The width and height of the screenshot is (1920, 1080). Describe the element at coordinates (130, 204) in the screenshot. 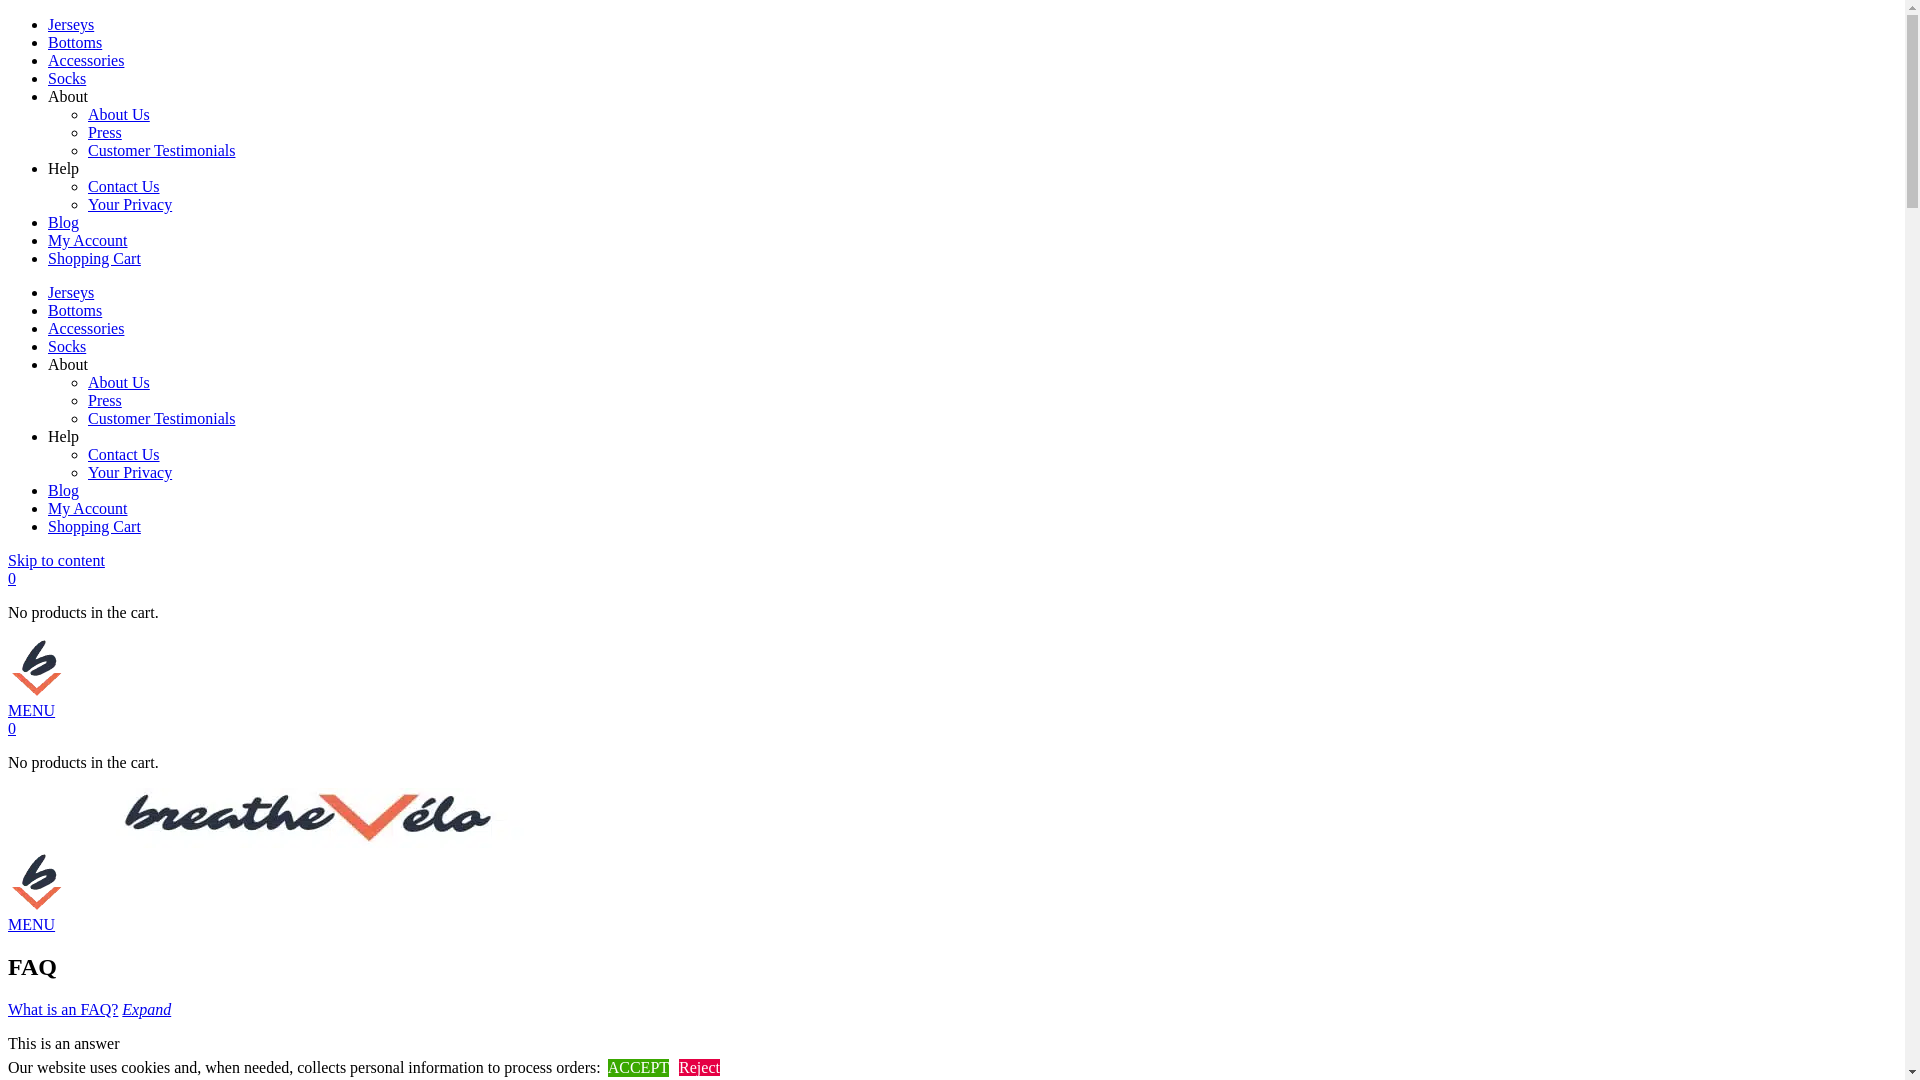

I see `Your Privacy` at that location.